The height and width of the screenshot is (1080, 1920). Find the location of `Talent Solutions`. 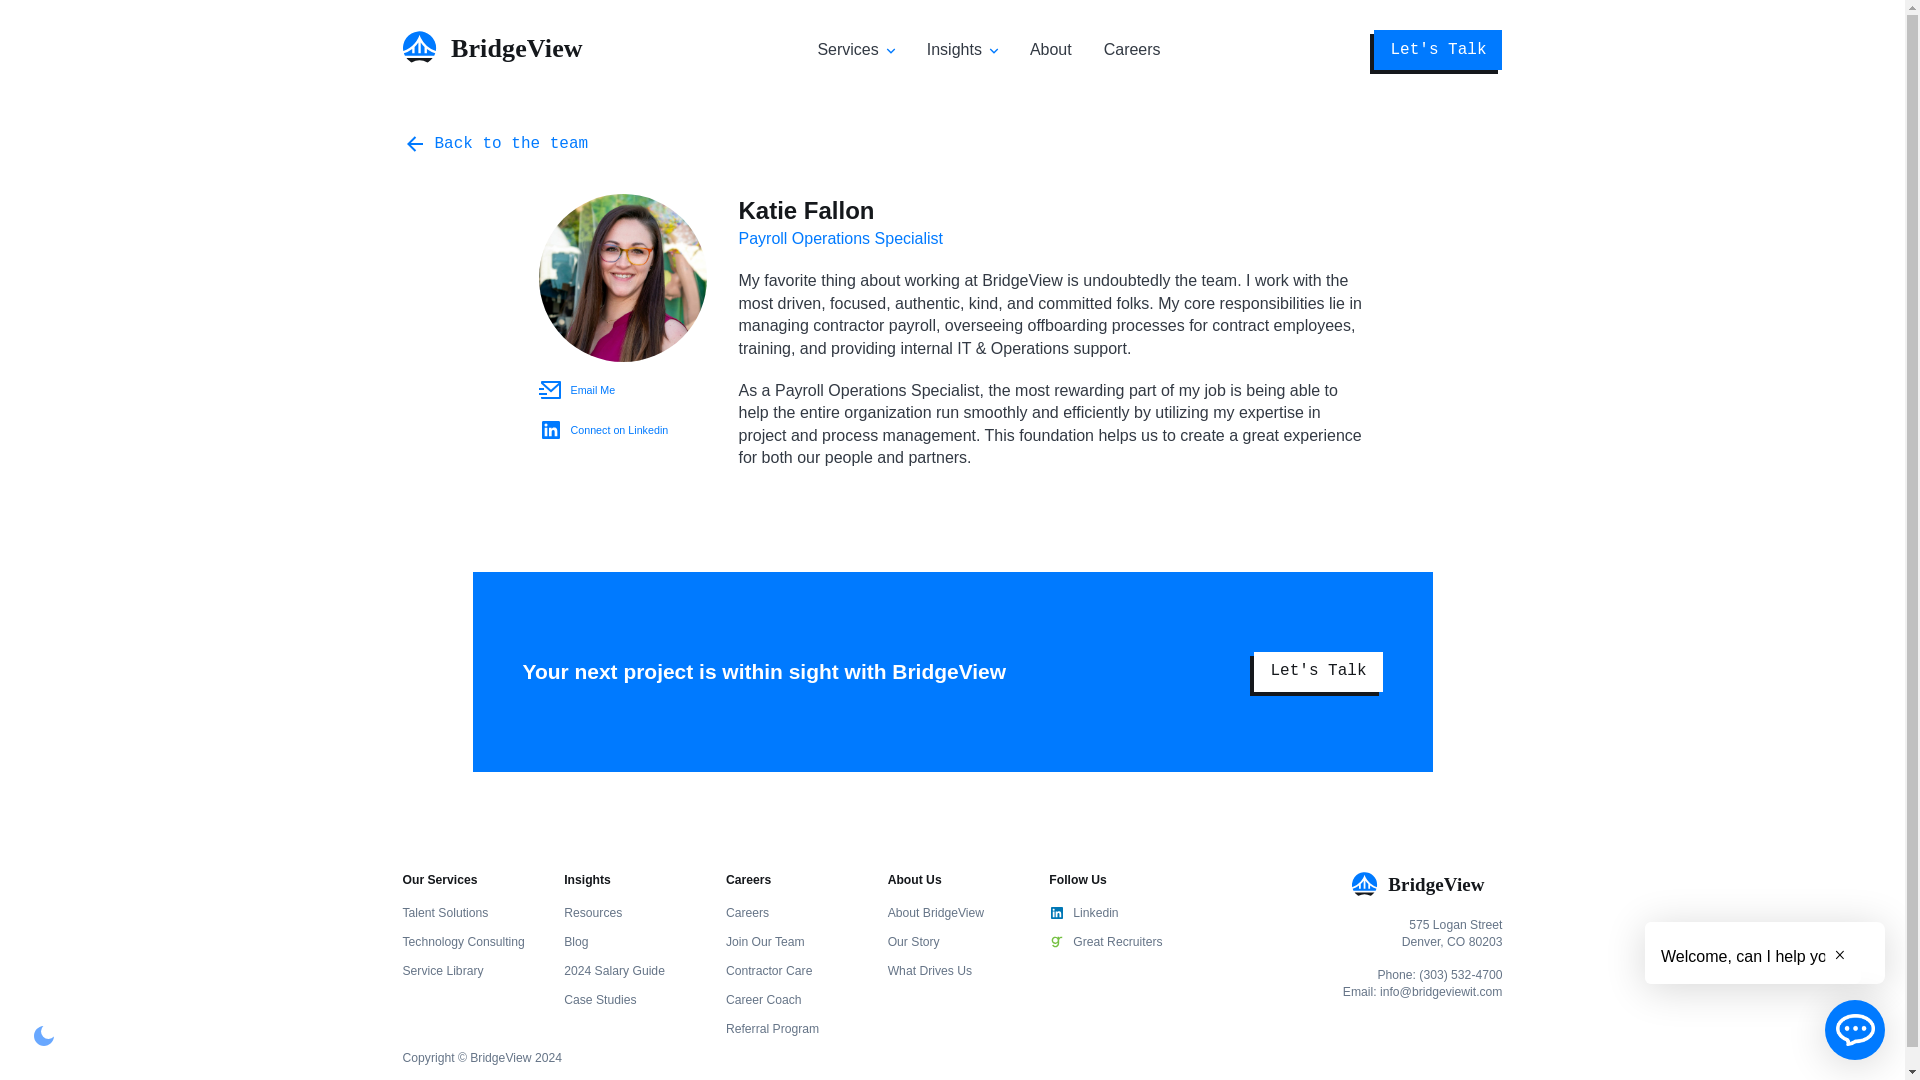

Talent Solutions is located at coordinates (444, 913).